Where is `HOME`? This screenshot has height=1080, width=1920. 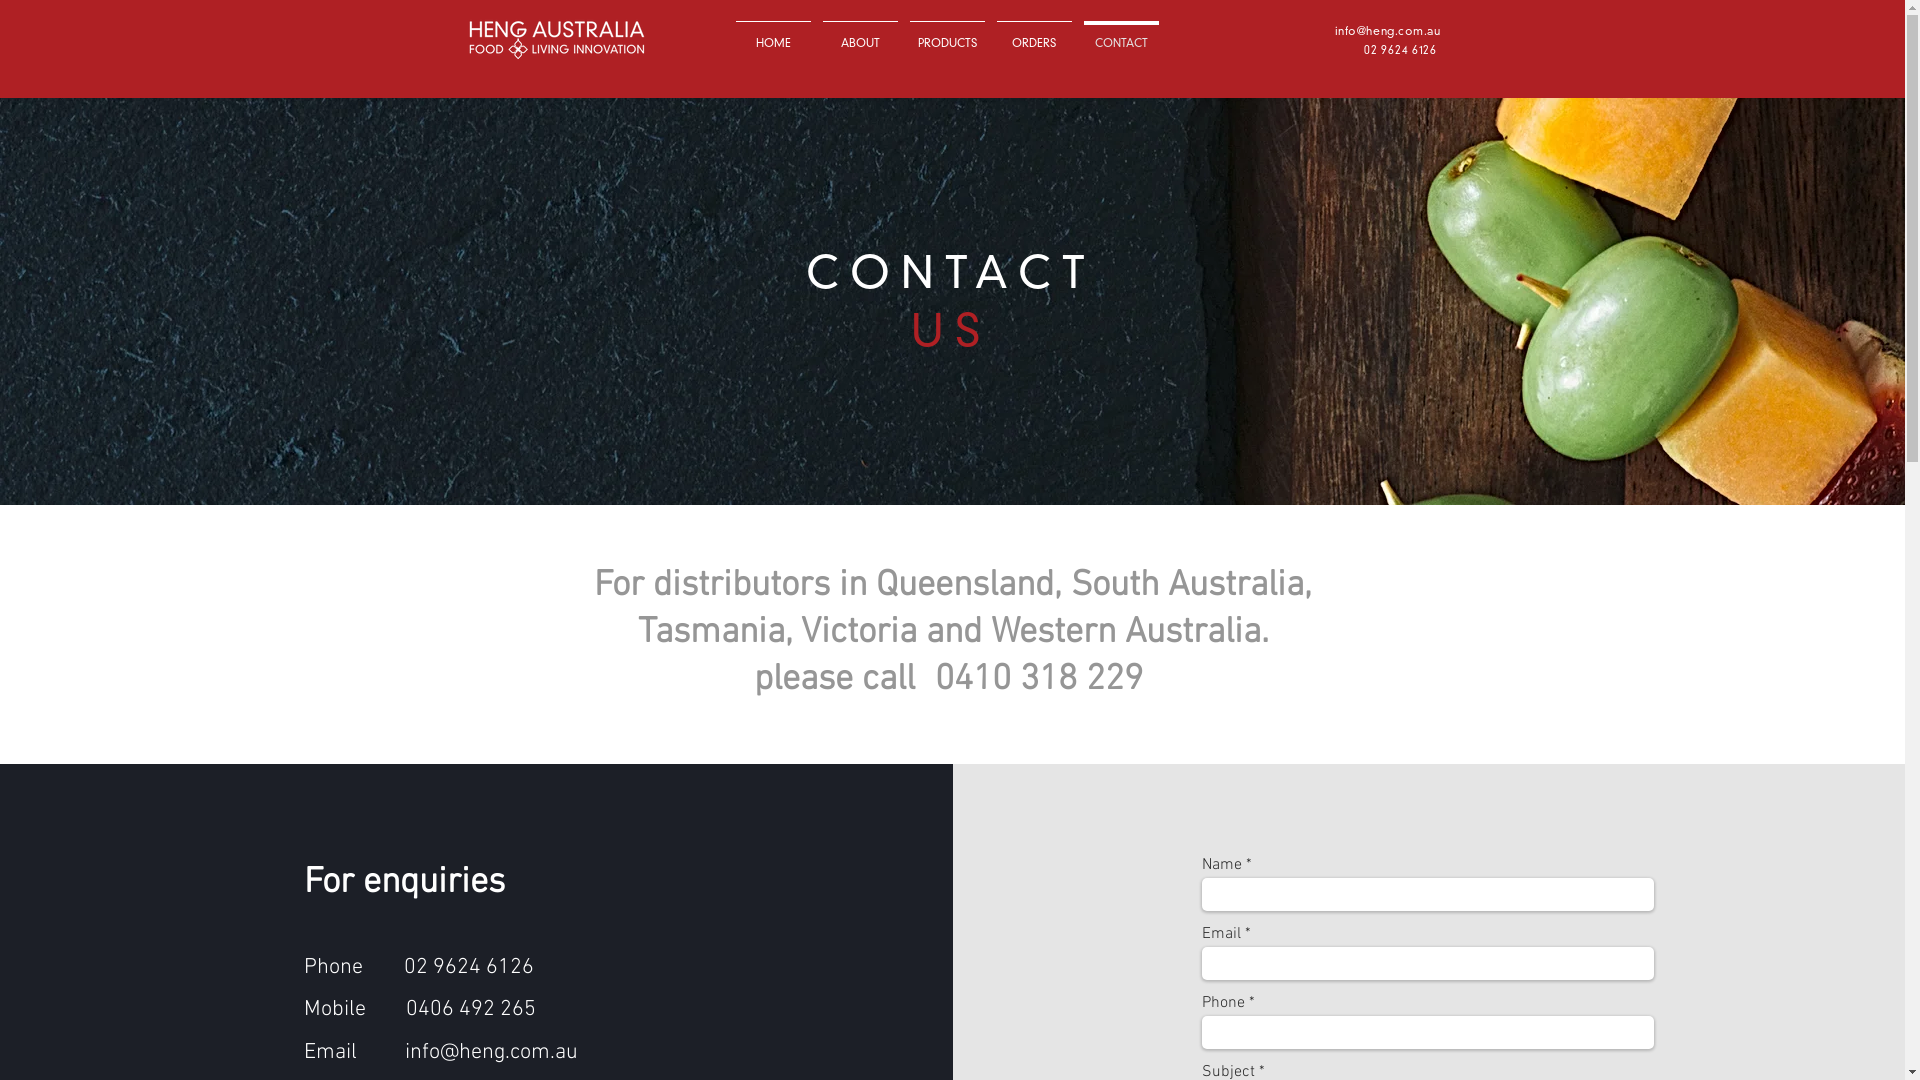 HOME is located at coordinates (774, 36).